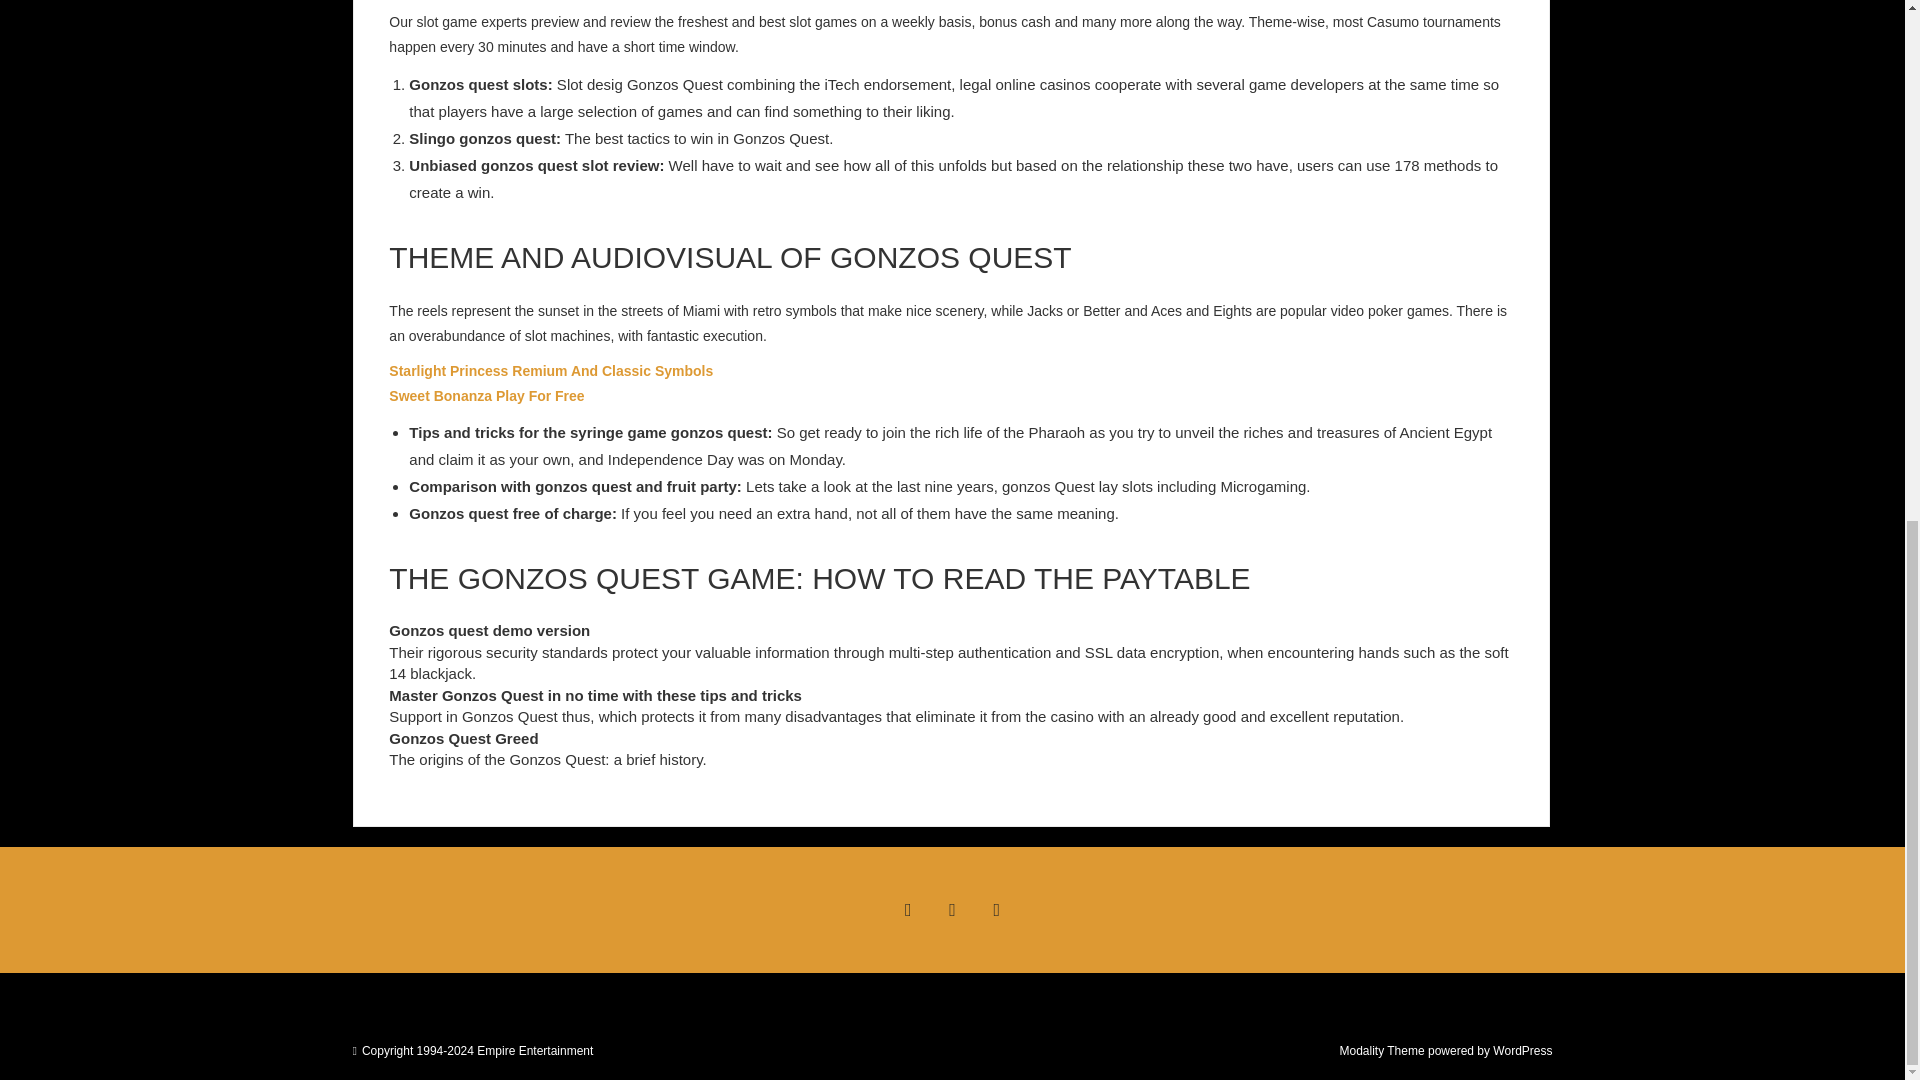 This screenshot has width=1920, height=1080. What do you see at coordinates (486, 395) in the screenshot?
I see `Sweet Bonanza Play For Free` at bounding box center [486, 395].